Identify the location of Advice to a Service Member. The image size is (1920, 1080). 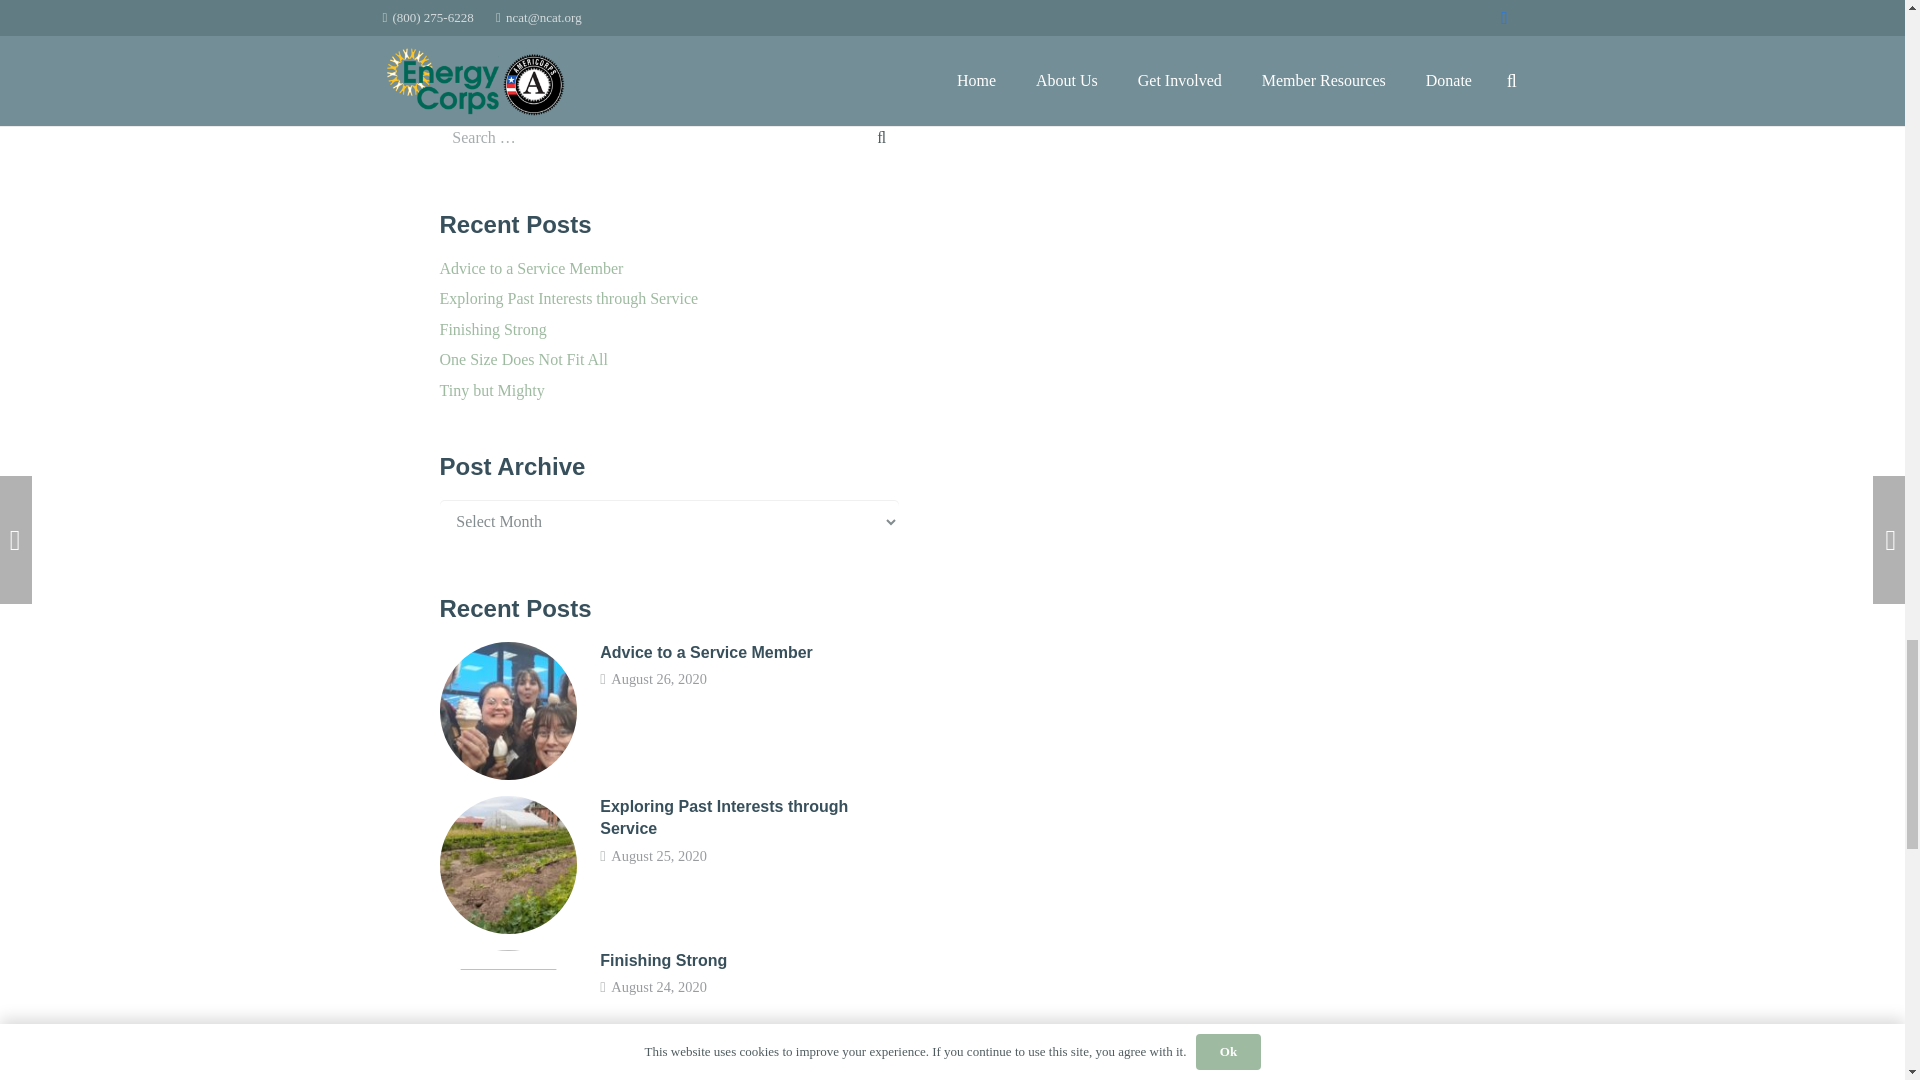
(706, 652).